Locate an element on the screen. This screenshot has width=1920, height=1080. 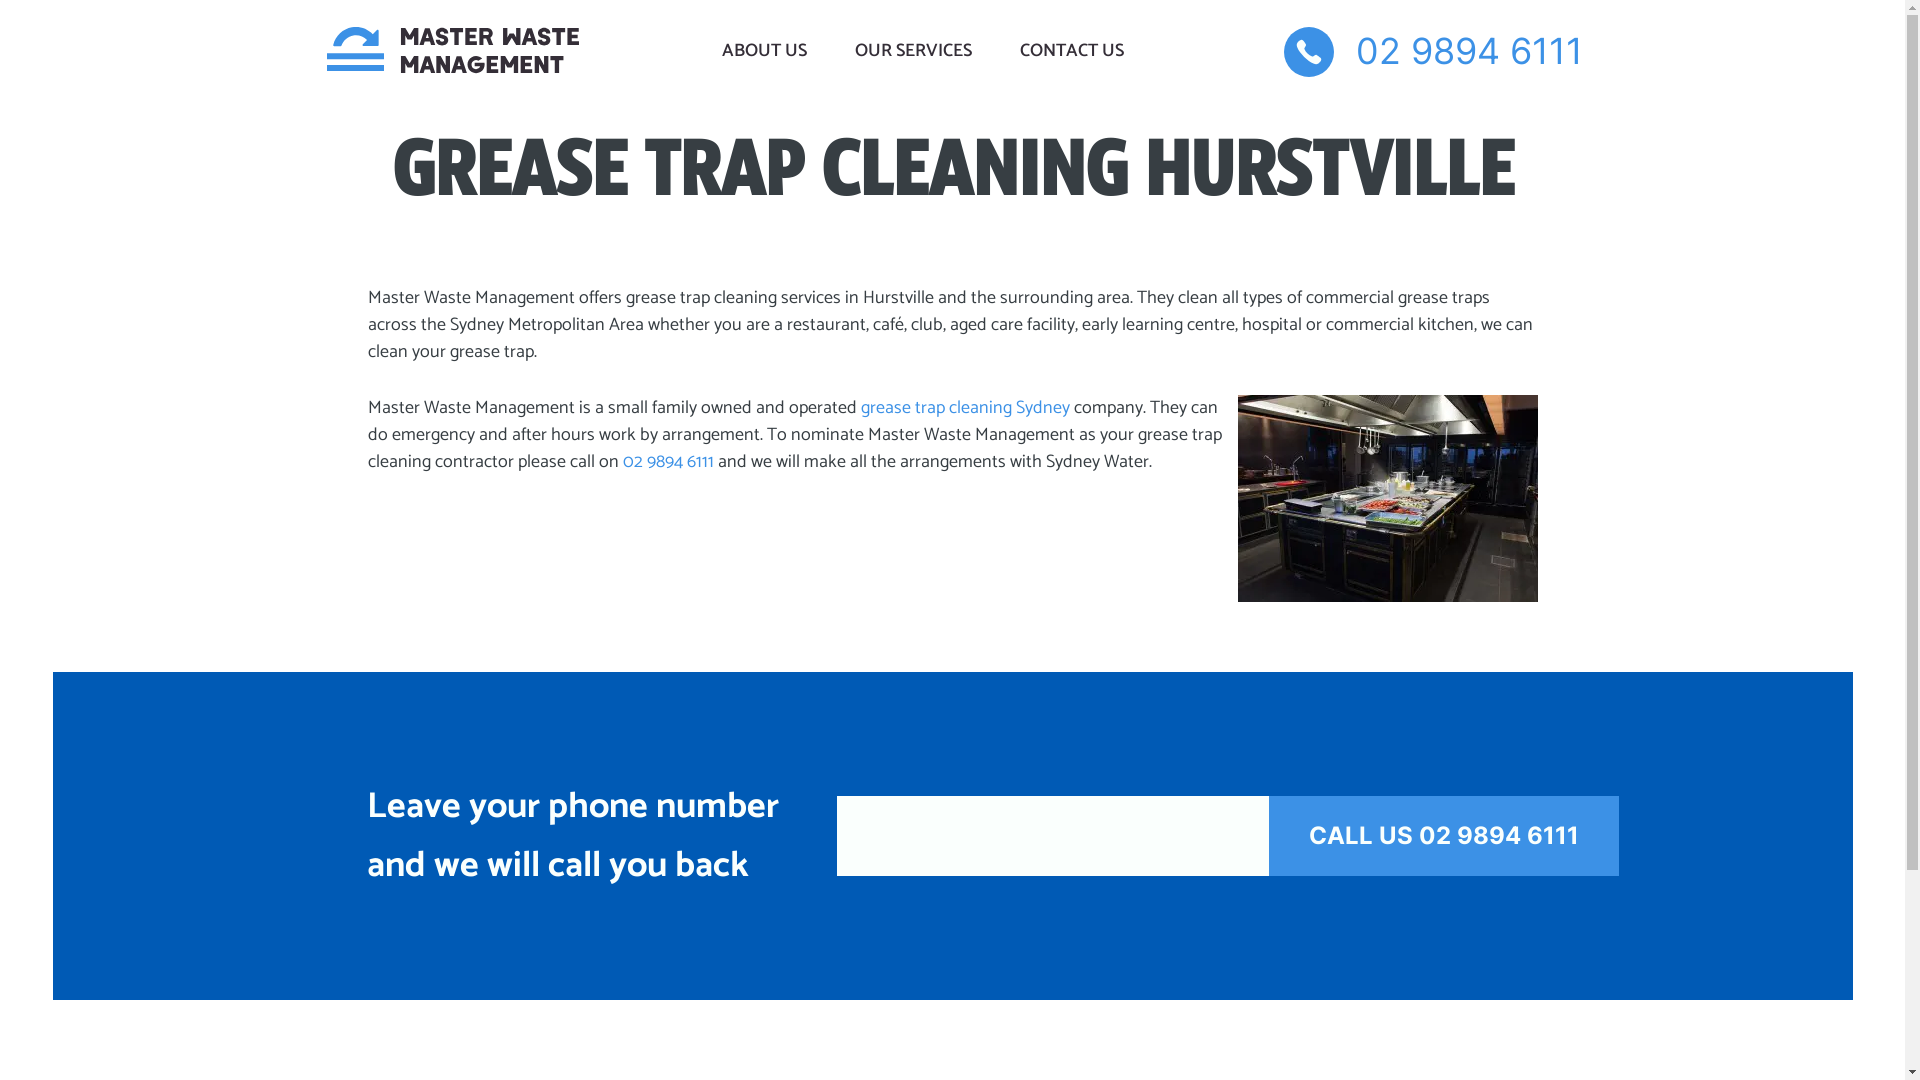
Call us 02 9894 6111 is located at coordinates (1443, 836).